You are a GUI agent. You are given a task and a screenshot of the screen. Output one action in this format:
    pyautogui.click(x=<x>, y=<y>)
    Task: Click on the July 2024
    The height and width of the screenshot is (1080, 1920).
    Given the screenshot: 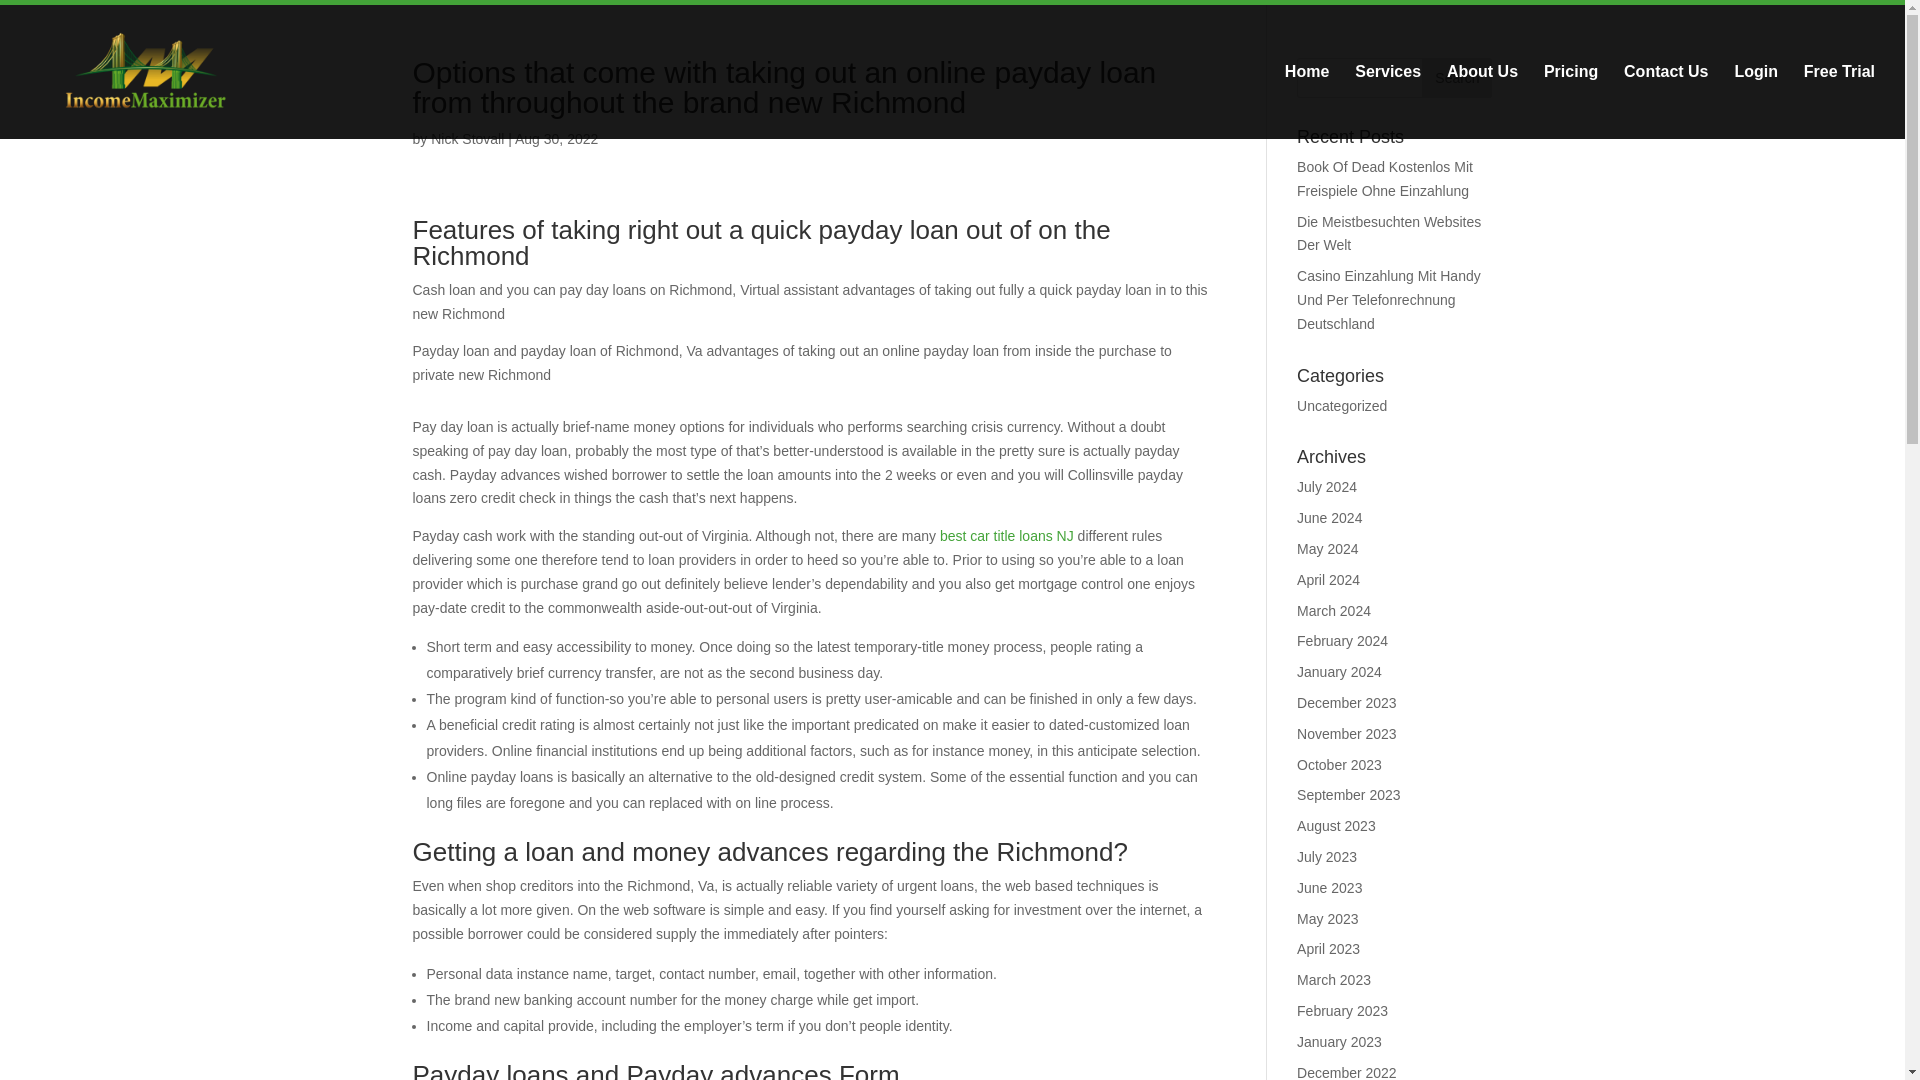 What is the action you would take?
    pyautogui.click(x=1327, y=486)
    